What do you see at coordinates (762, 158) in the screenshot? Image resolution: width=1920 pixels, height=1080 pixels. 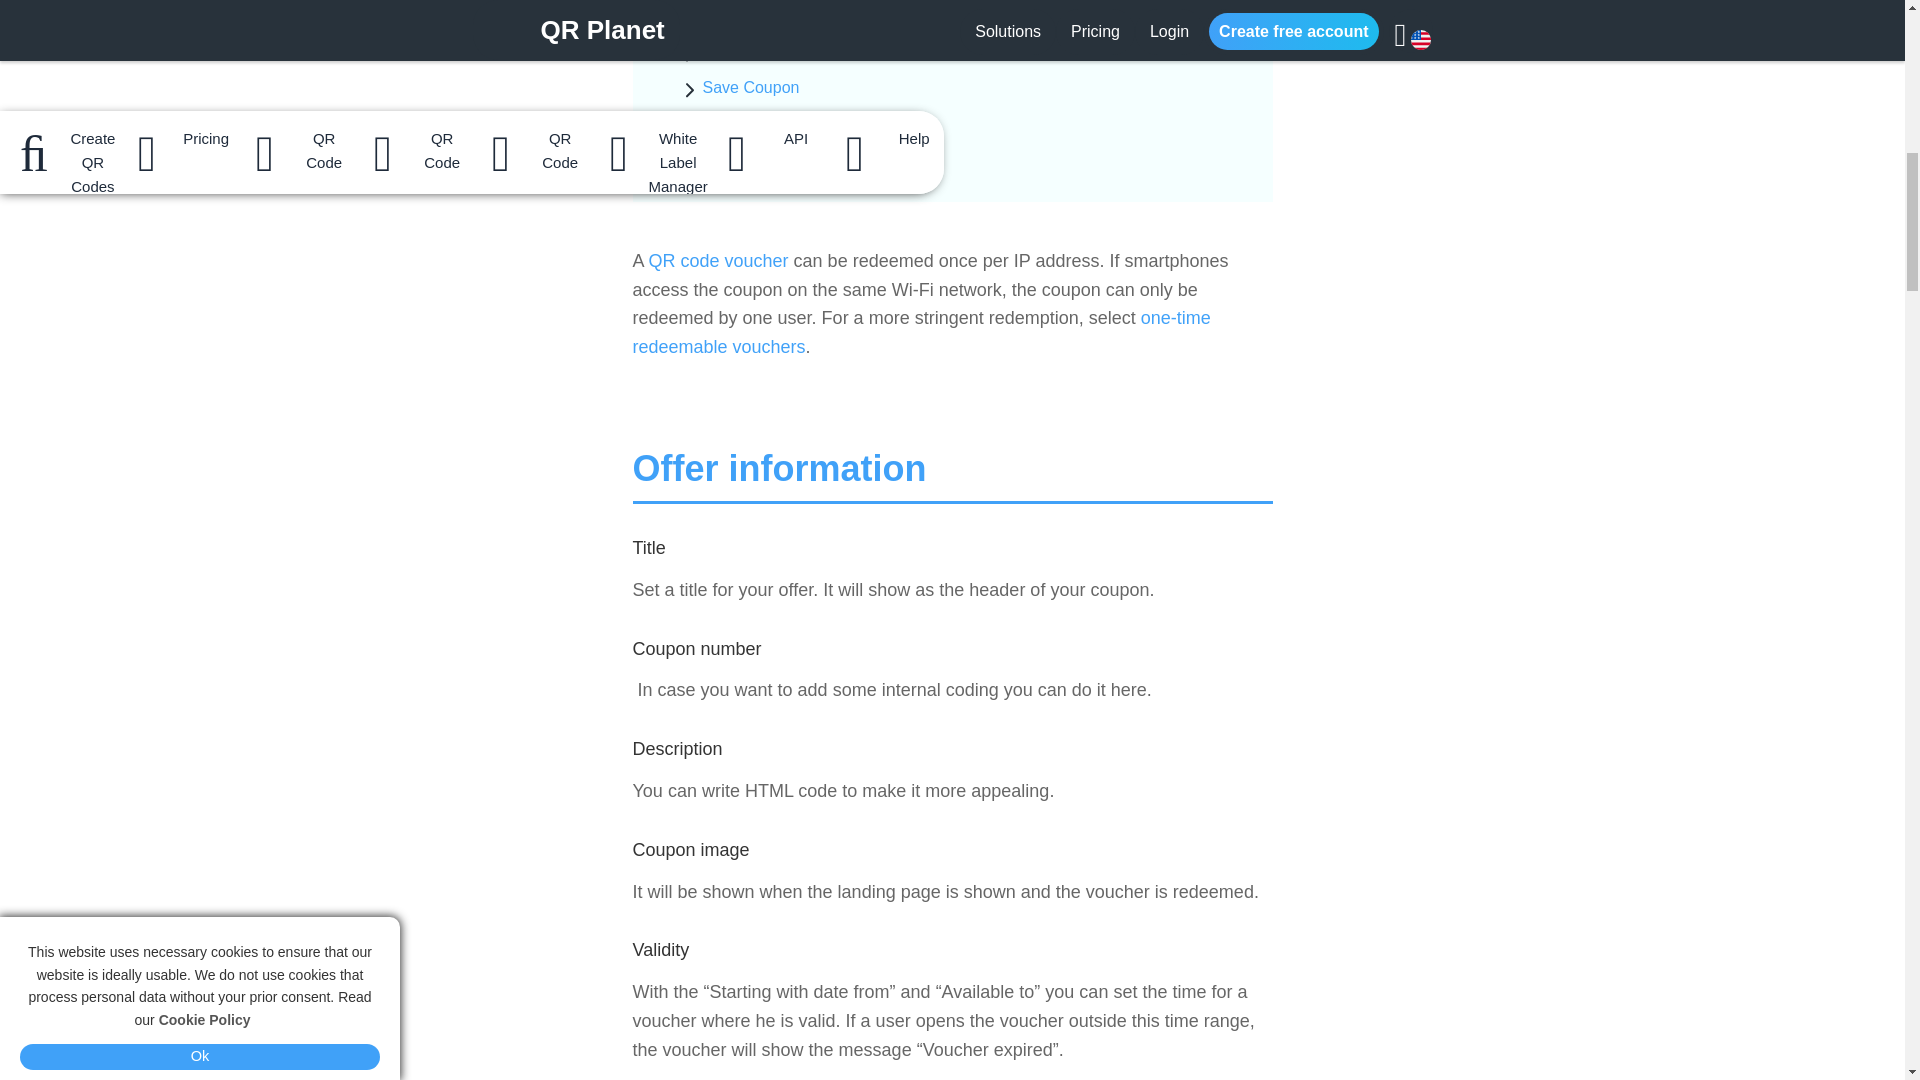 I see `EAN-13 Barcode` at bounding box center [762, 158].